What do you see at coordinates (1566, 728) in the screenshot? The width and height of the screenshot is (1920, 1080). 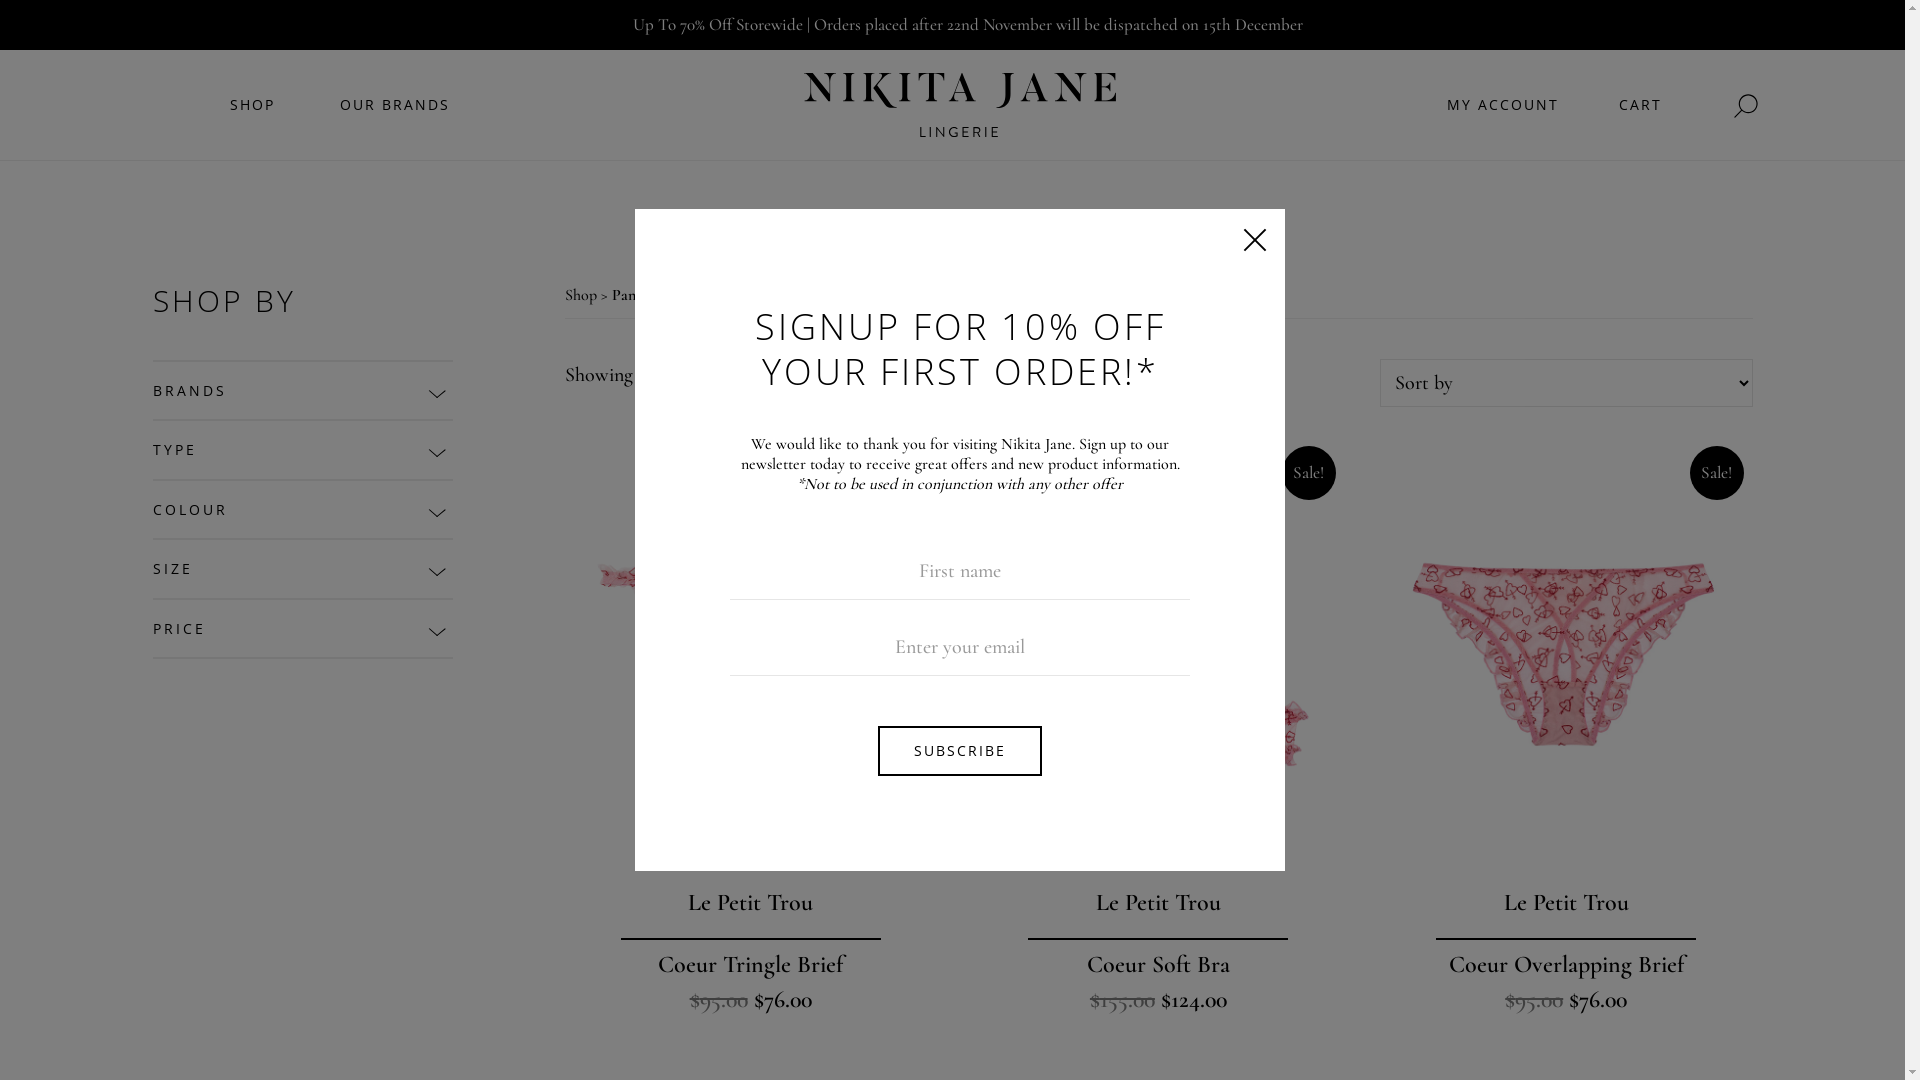 I see `Sale!
Le Petit Trou
Coeur Overlapping Brief
$95.00 $76.00` at bounding box center [1566, 728].